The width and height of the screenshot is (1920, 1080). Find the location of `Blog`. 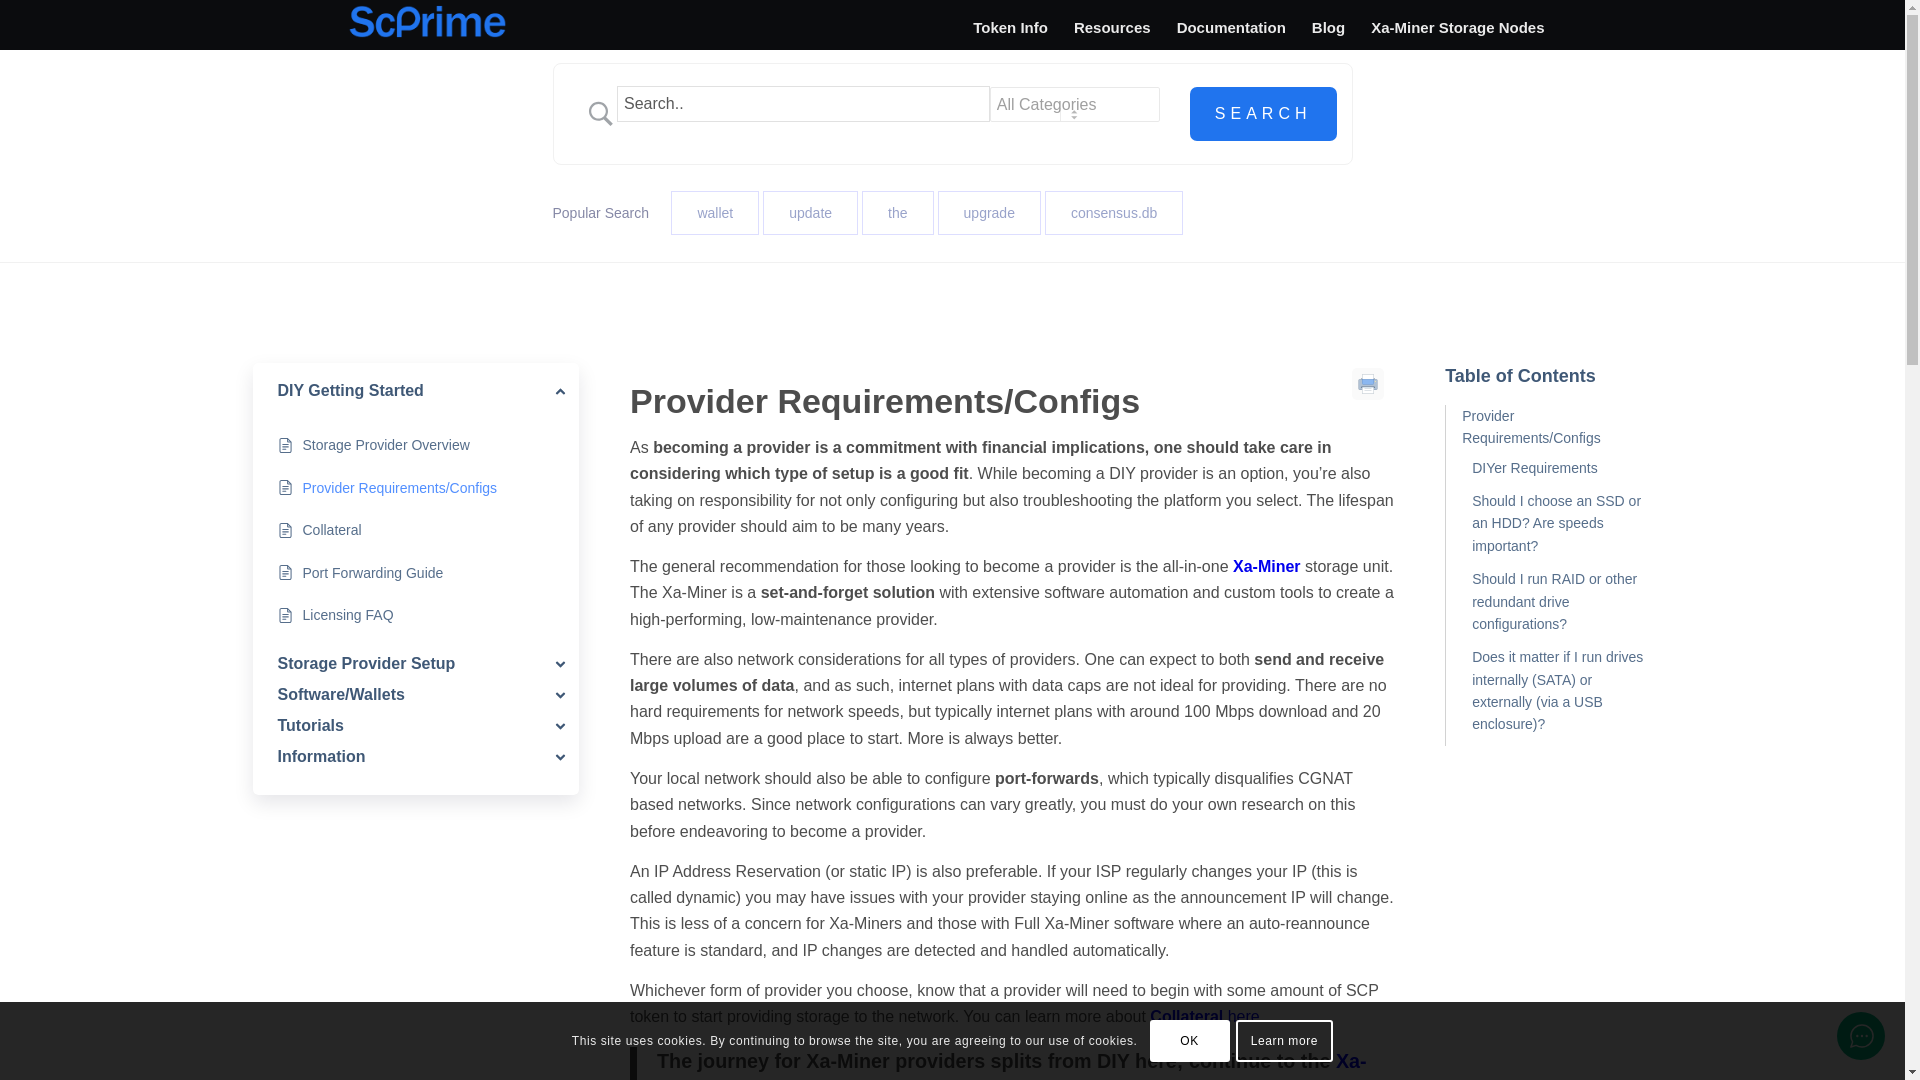

Blog is located at coordinates (1328, 27).